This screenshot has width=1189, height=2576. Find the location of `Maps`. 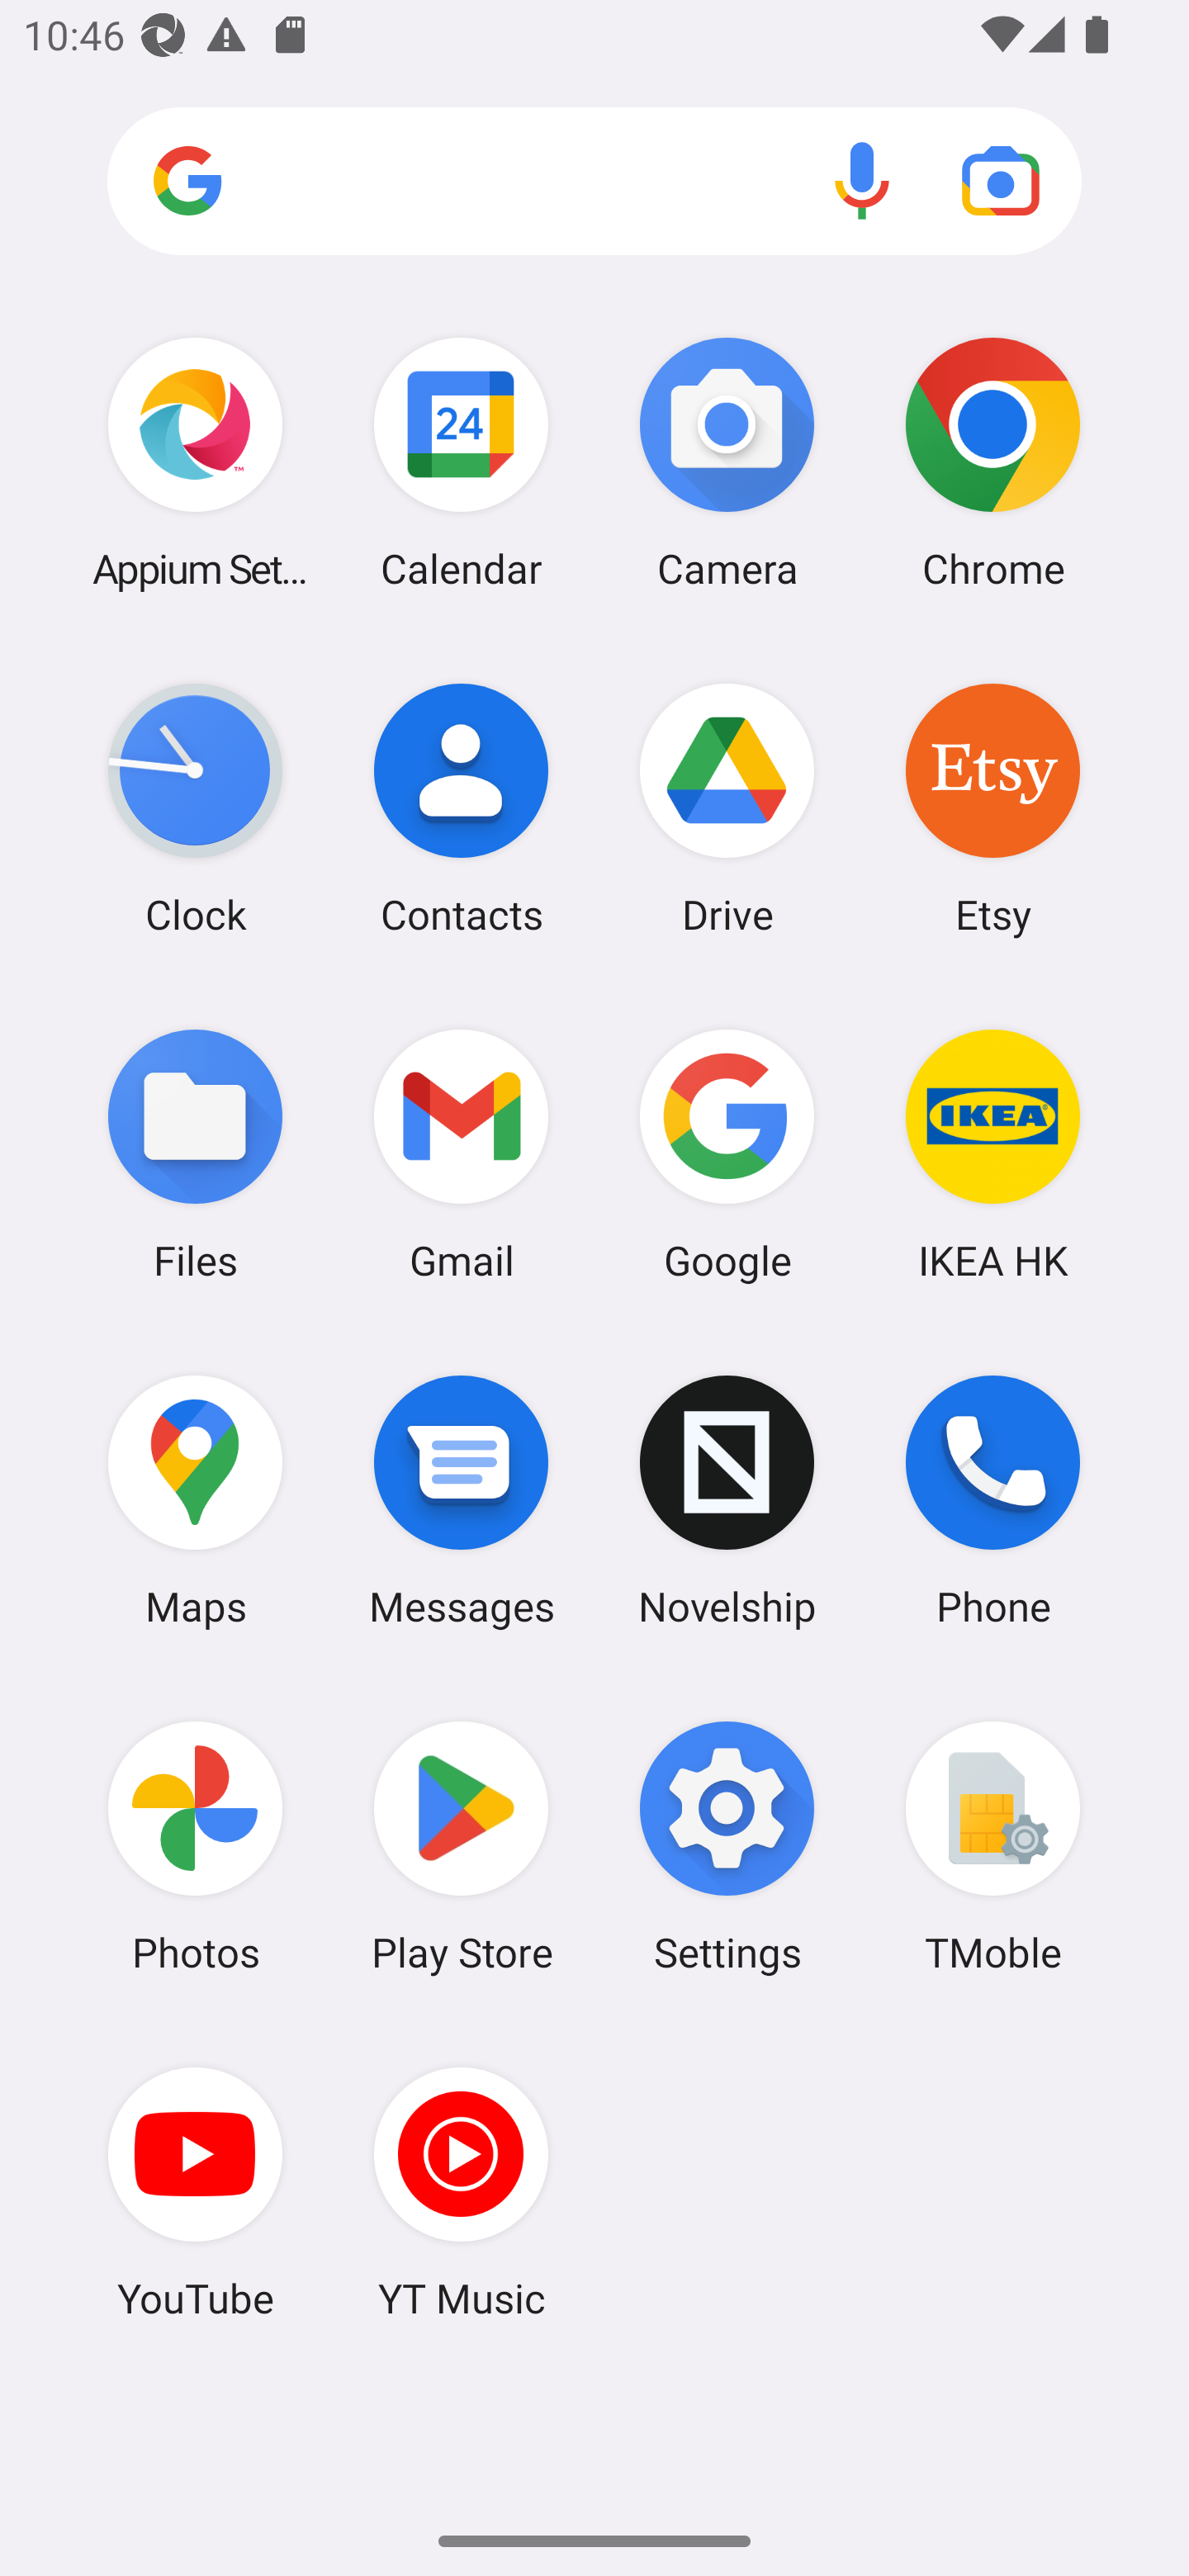

Maps is located at coordinates (195, 1500).